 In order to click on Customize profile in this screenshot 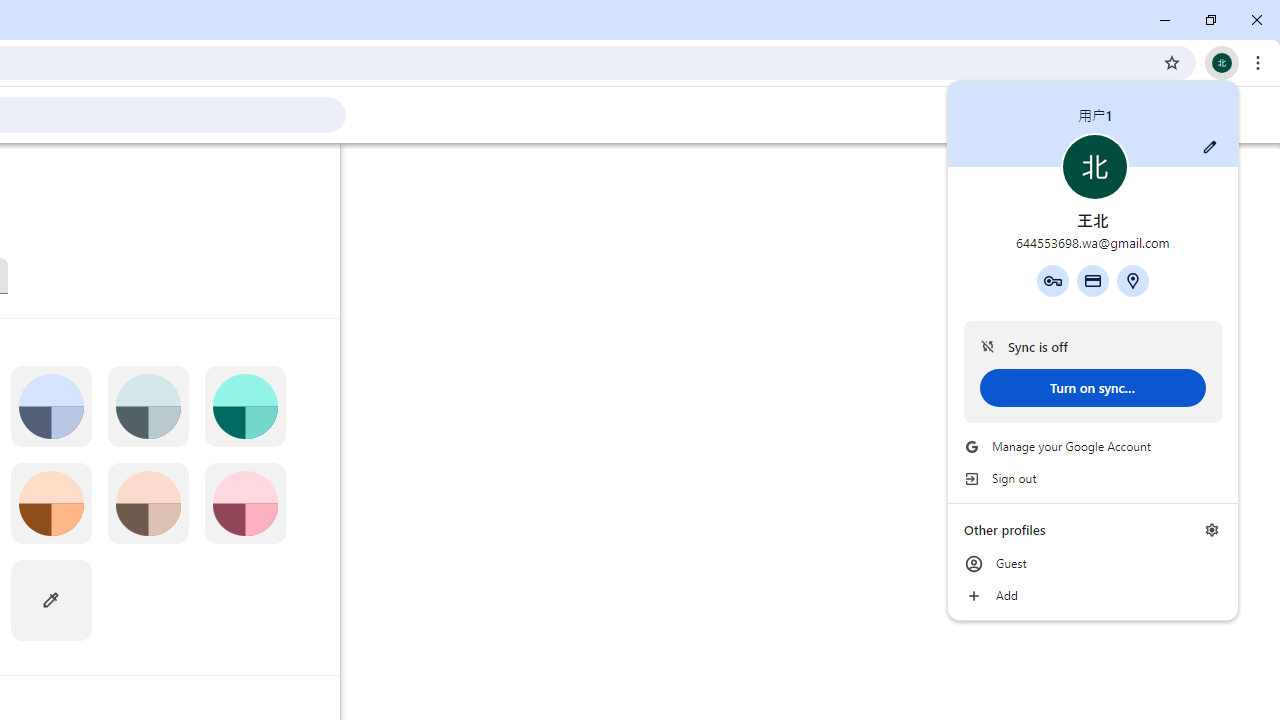, I will do `click(1210, 147)`.